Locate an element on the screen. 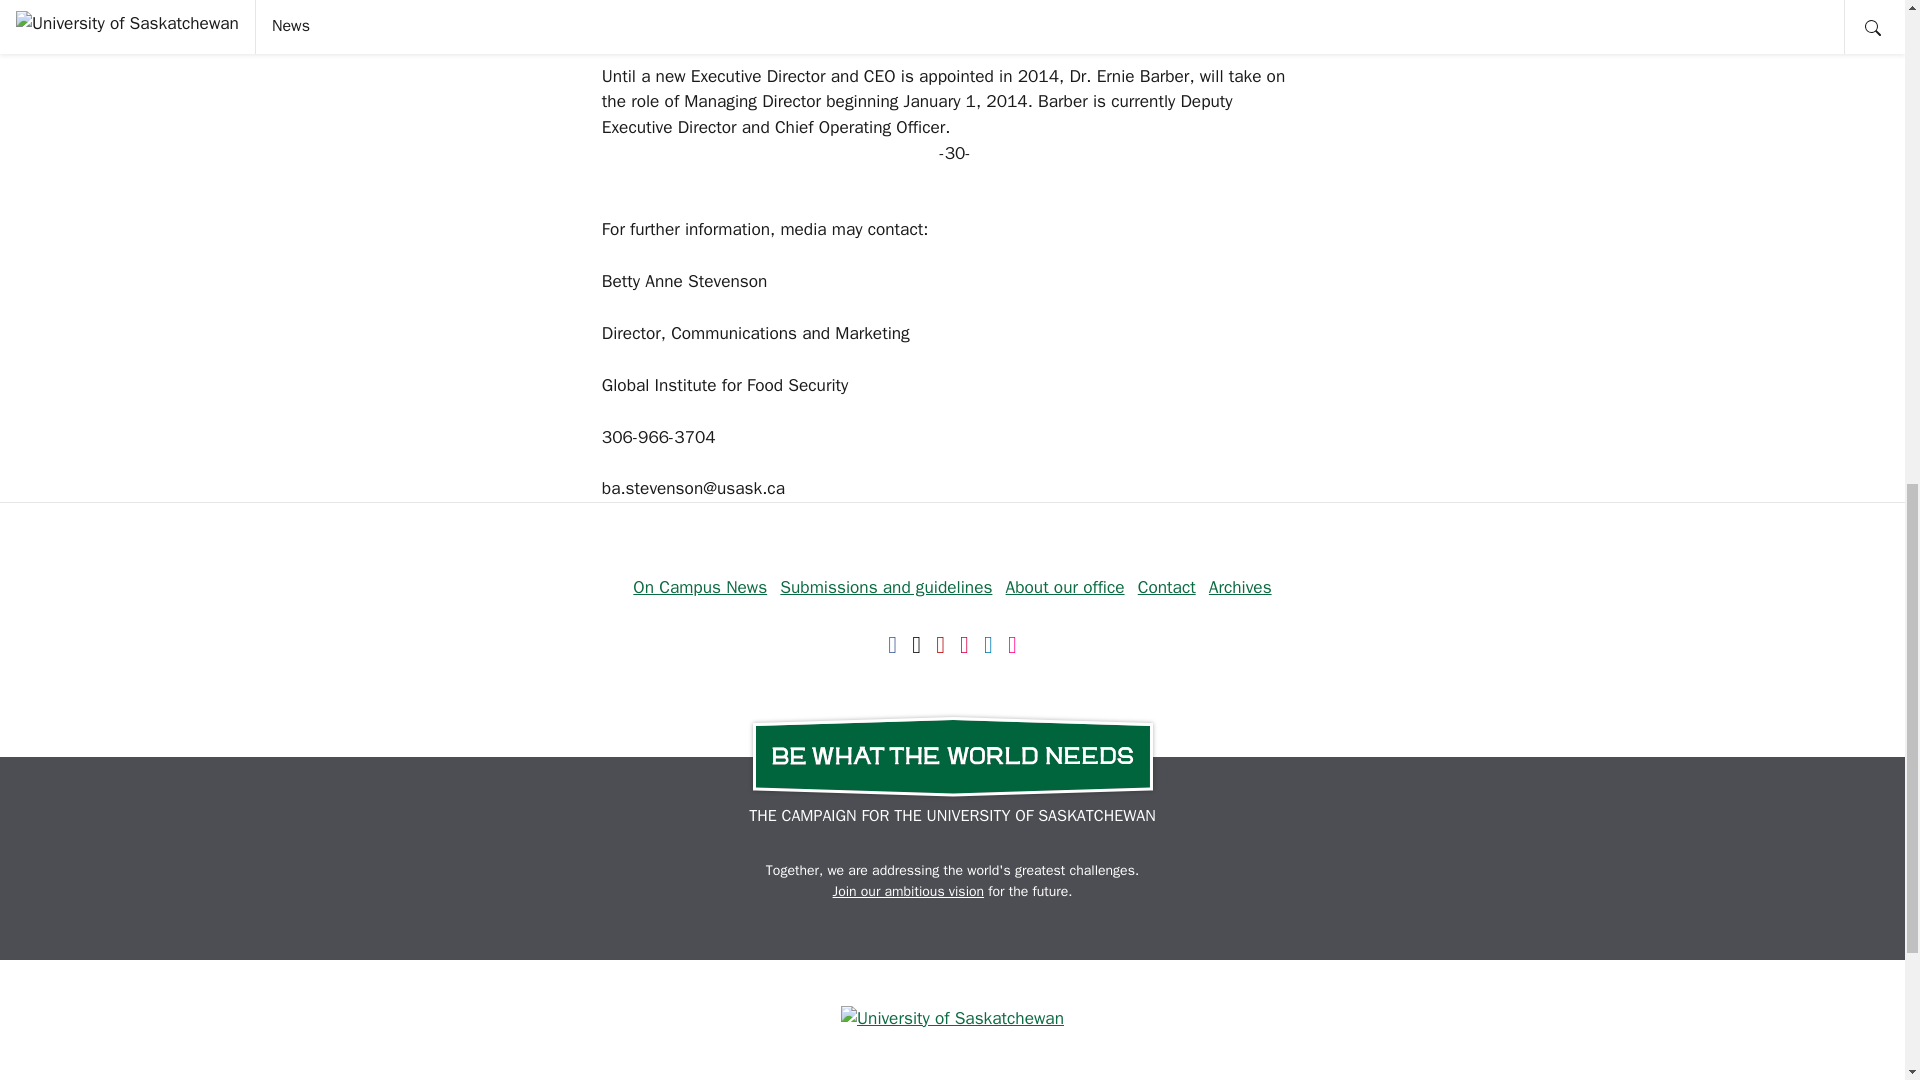  About our office is located at coordinates (1066, 586).